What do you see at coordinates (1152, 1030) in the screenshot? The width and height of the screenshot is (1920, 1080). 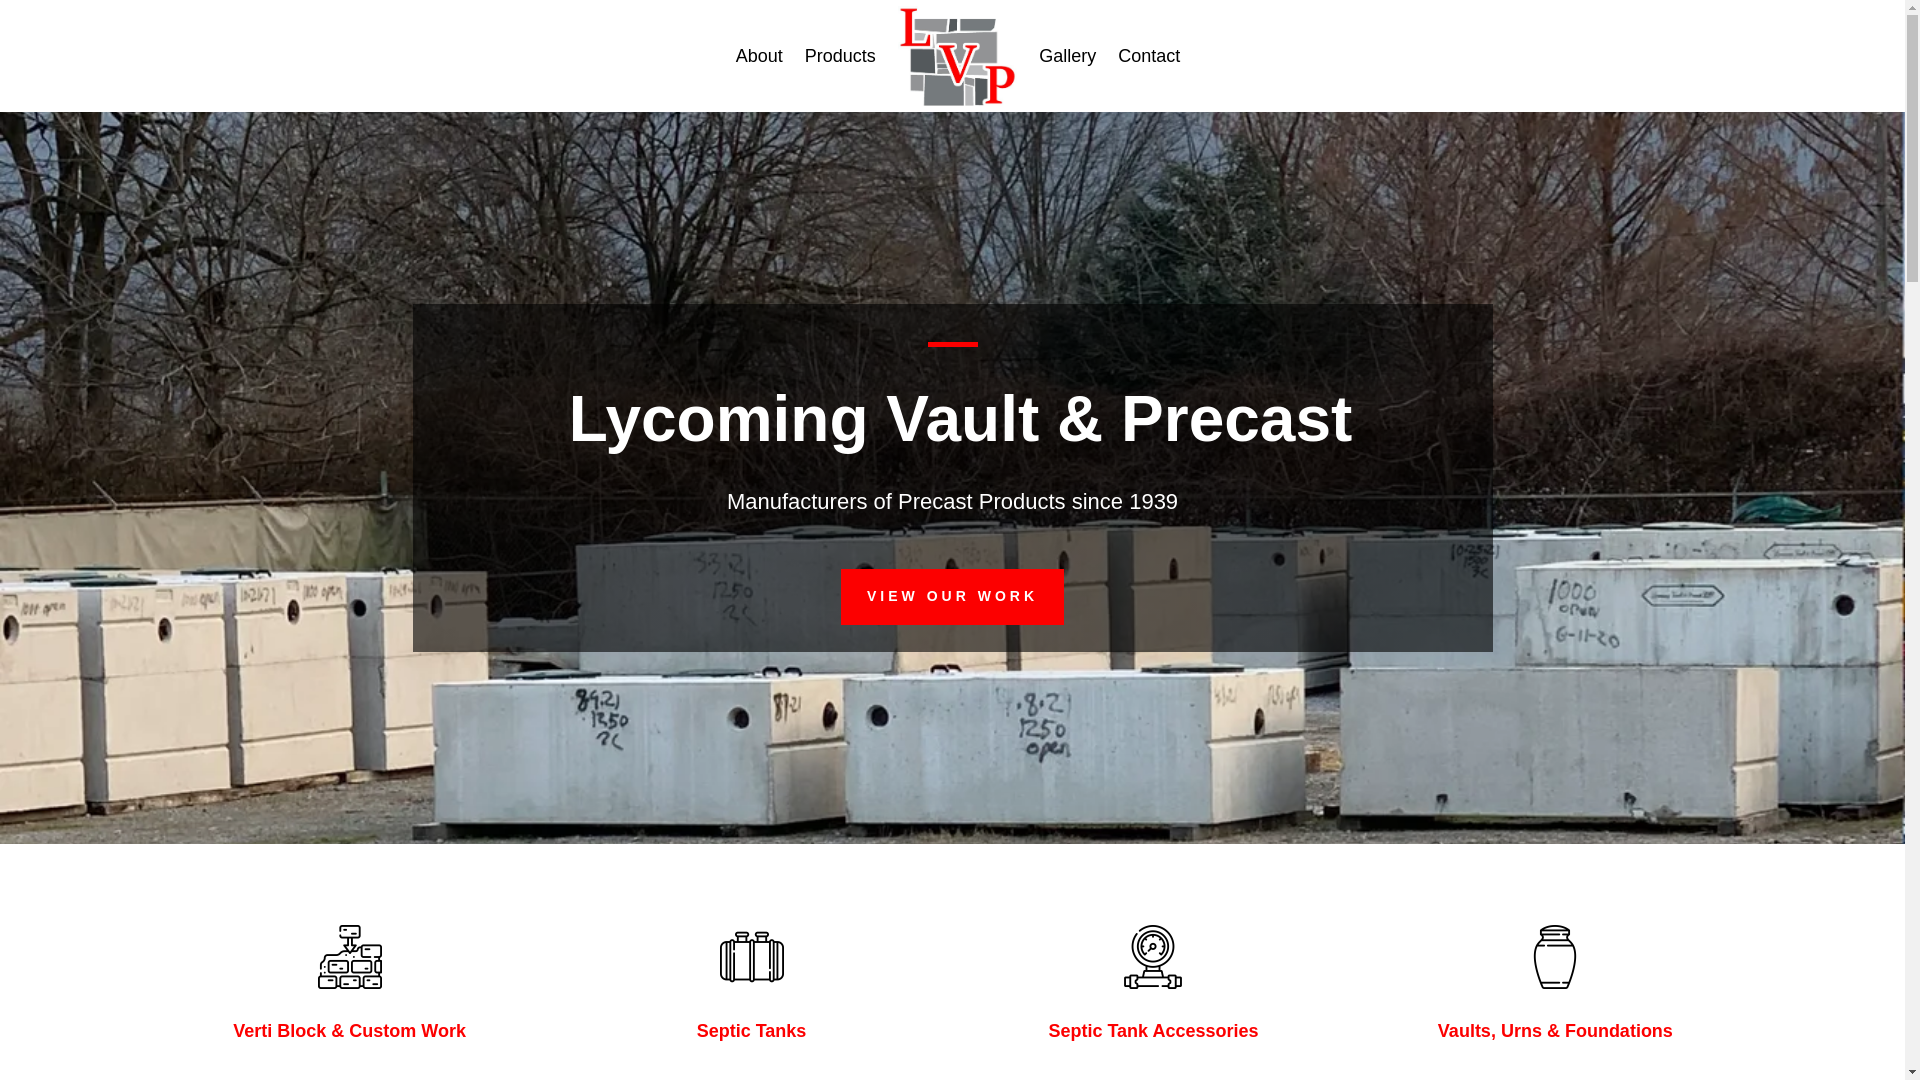 I see `Septic Tank Accessories` at bounding box center [1152, 1030].